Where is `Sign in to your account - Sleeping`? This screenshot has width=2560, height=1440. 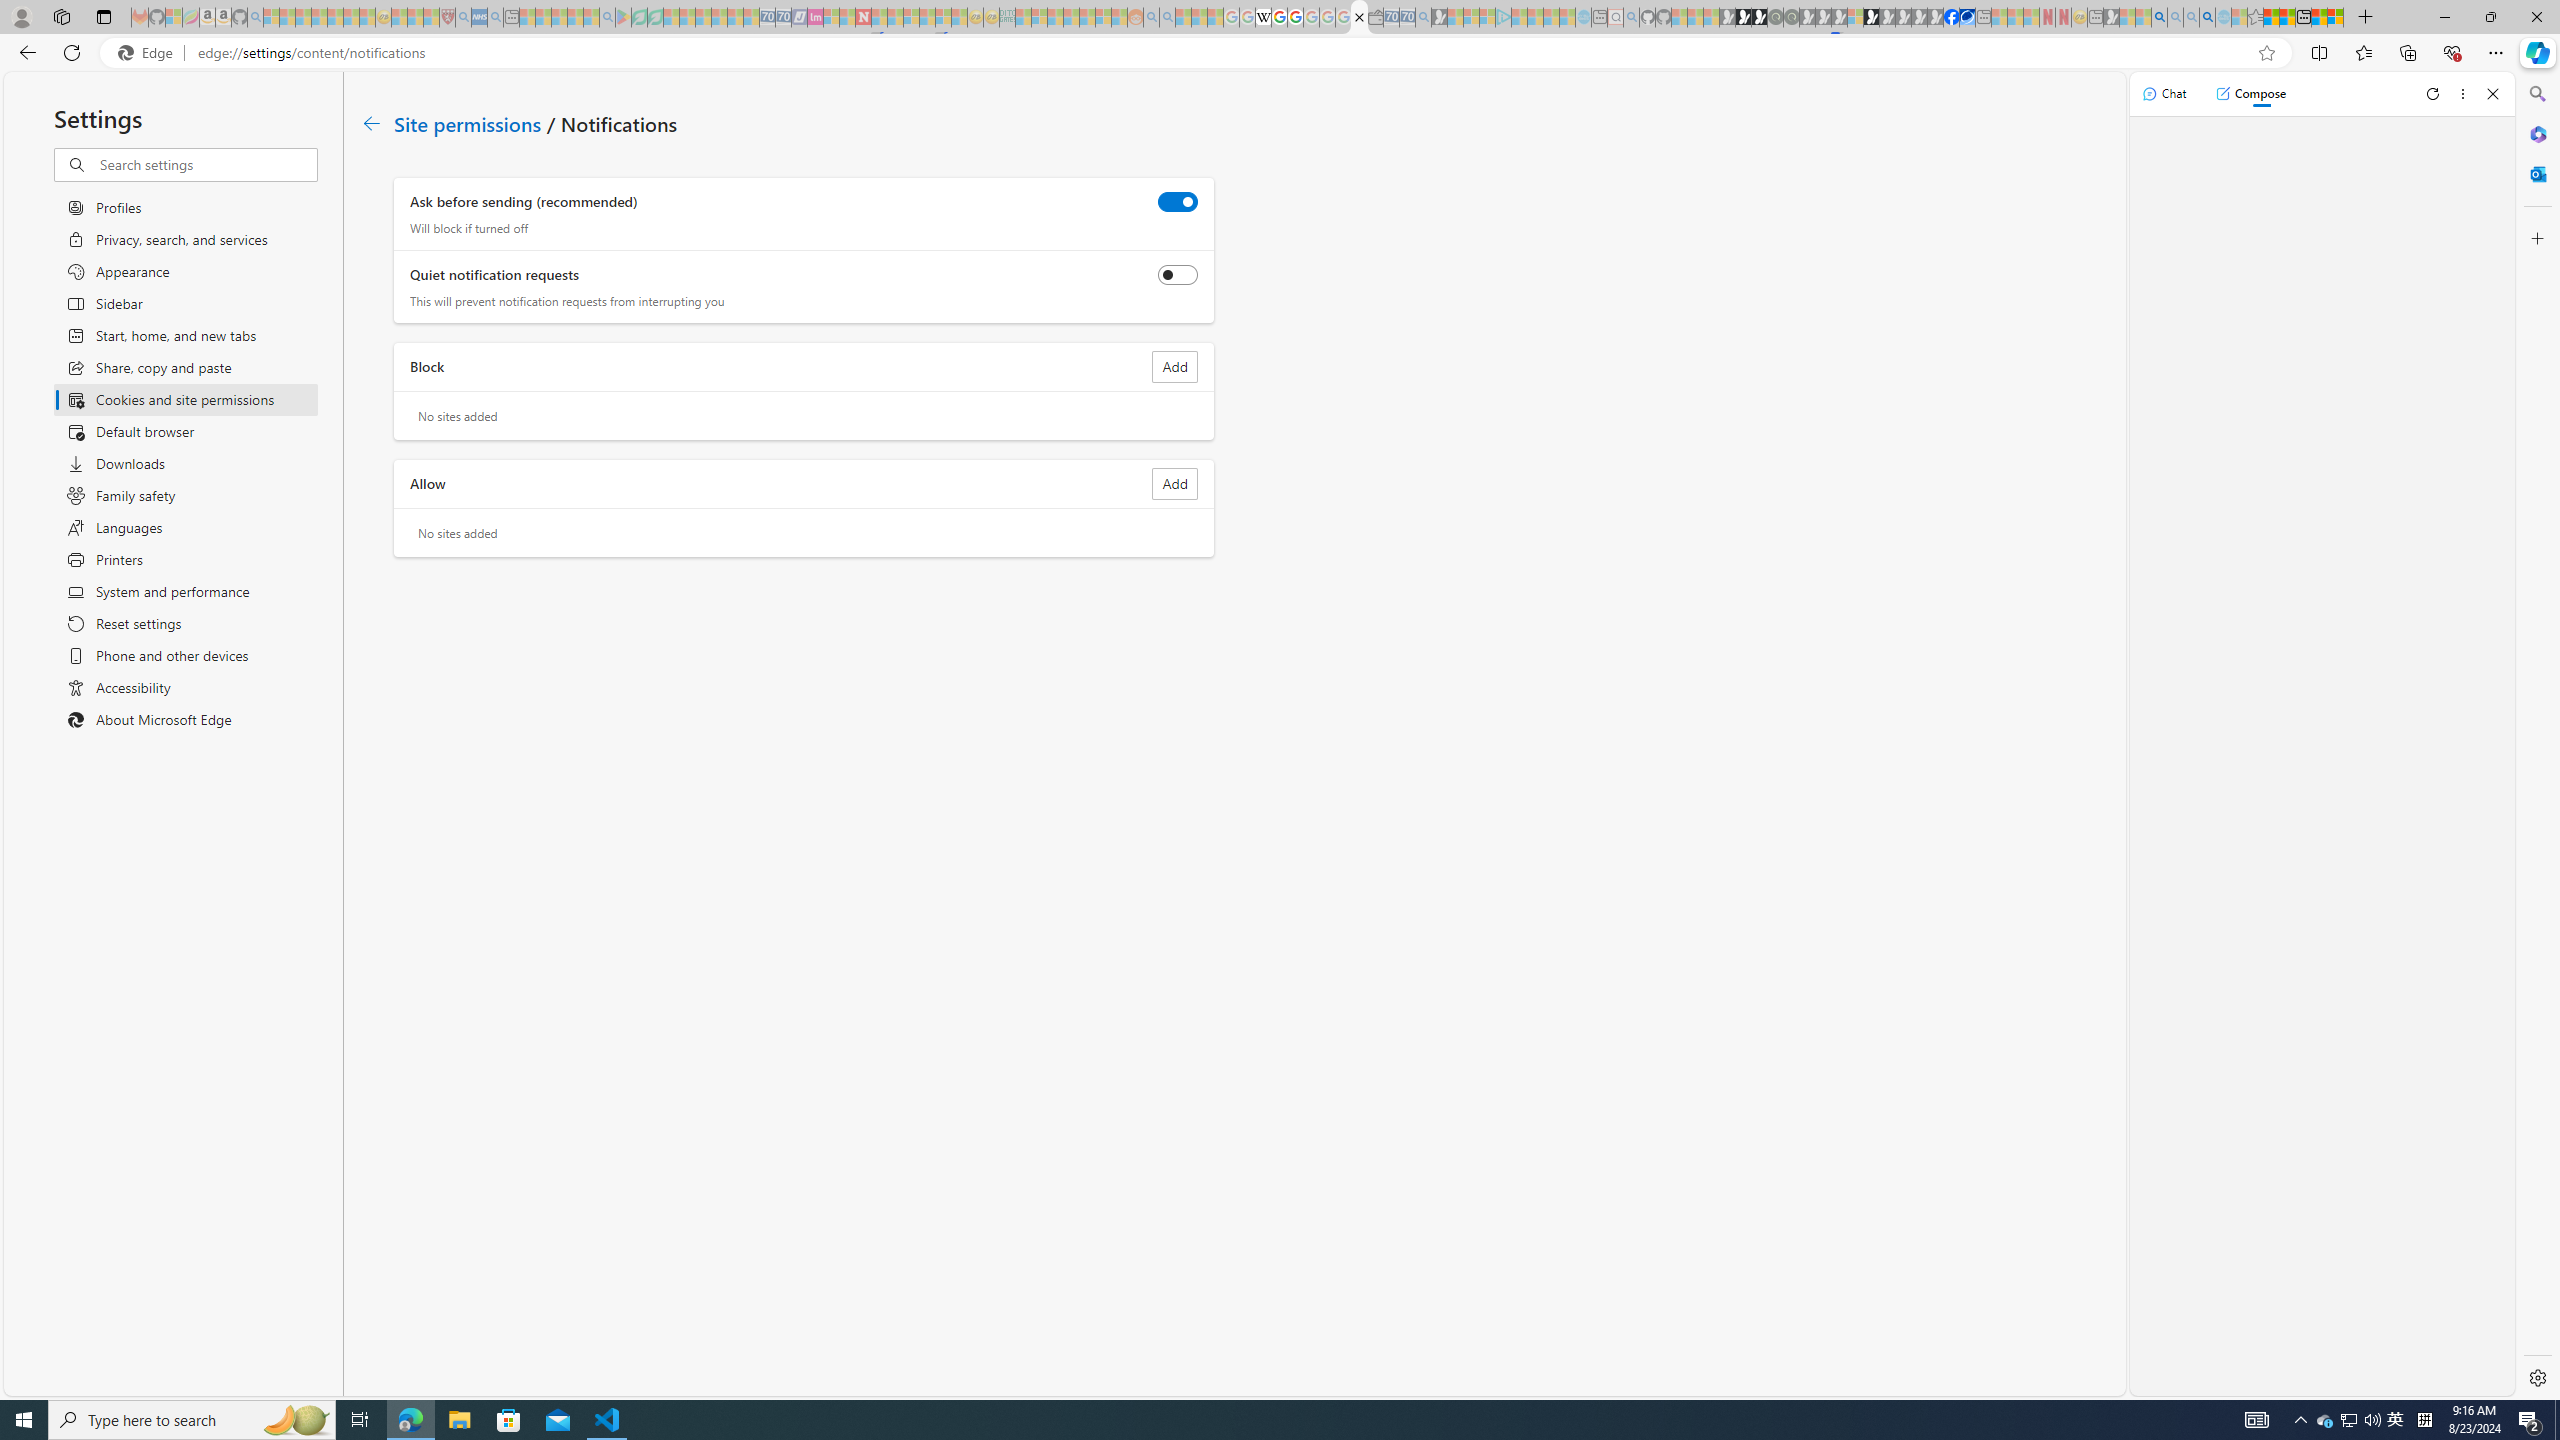
Sign in to your account - Sleeping is located at coordinates (1854, 17).